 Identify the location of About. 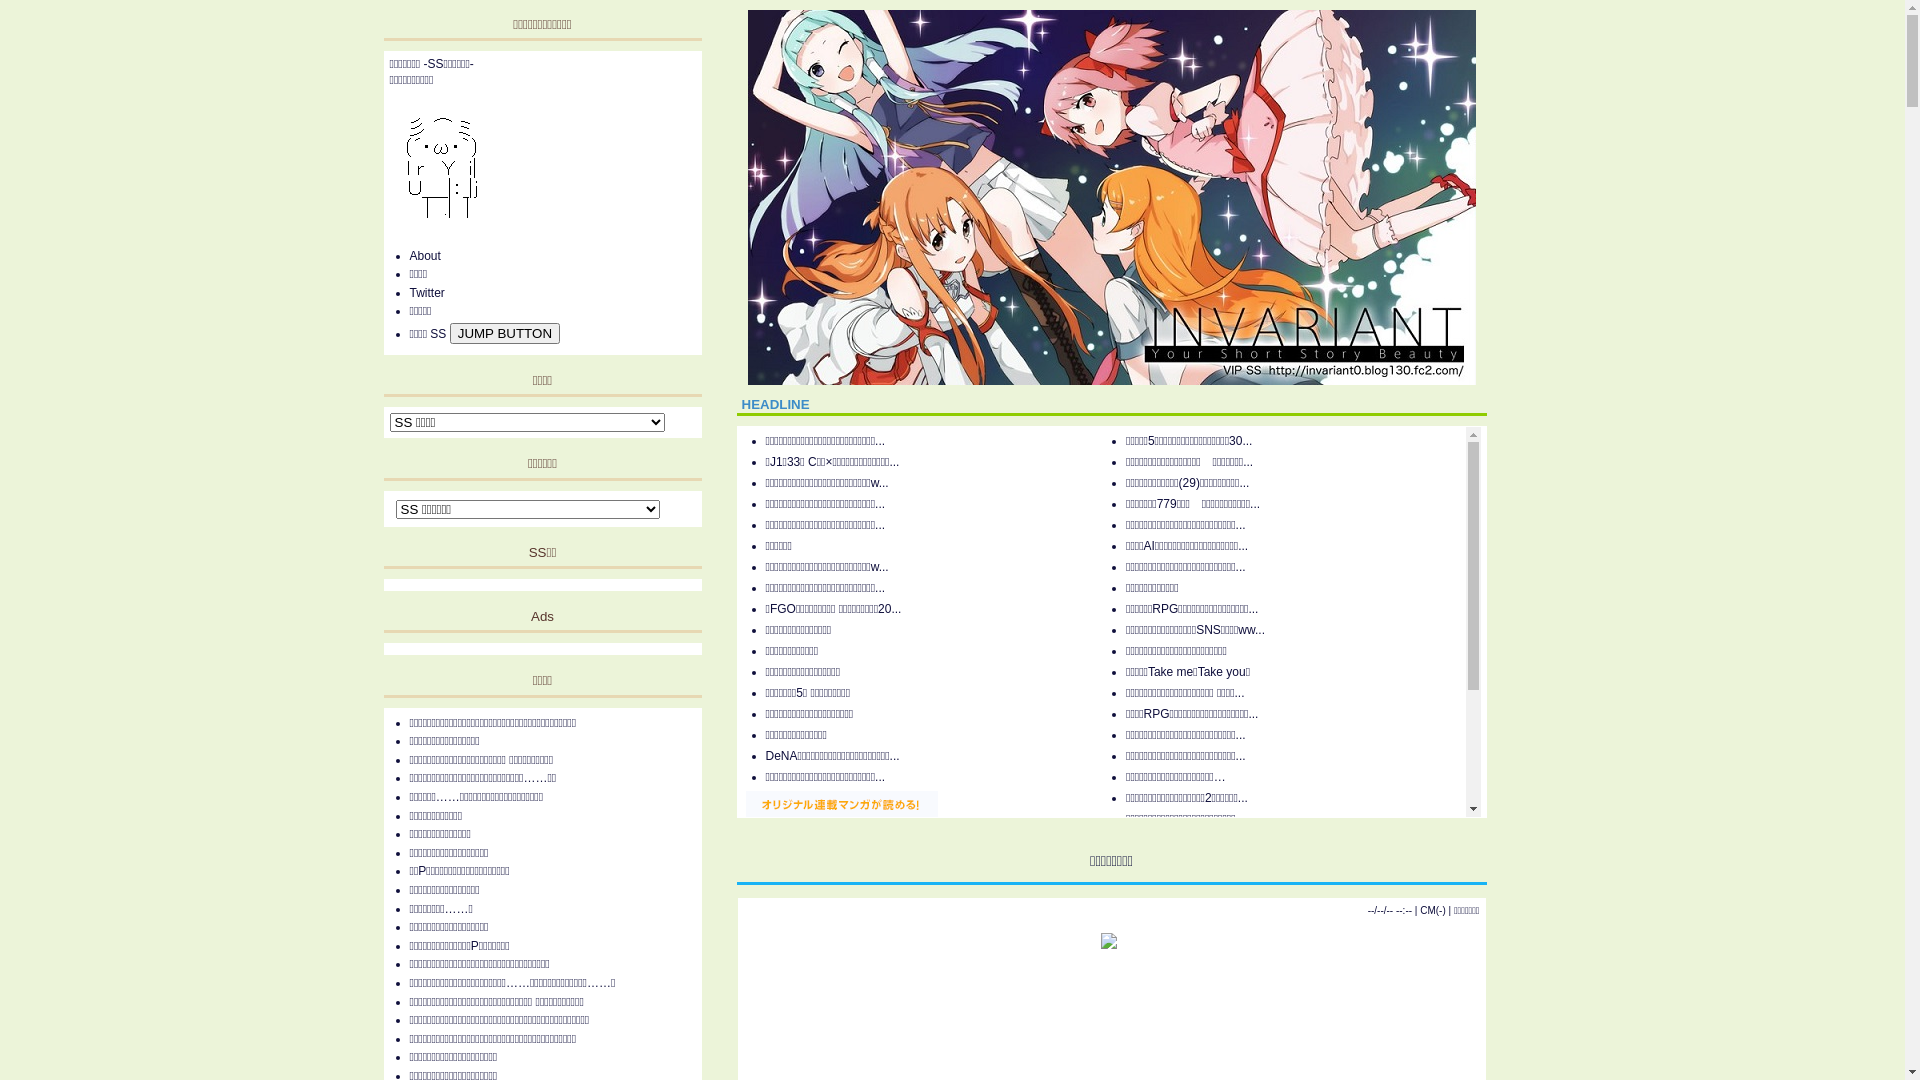
(426, 256).